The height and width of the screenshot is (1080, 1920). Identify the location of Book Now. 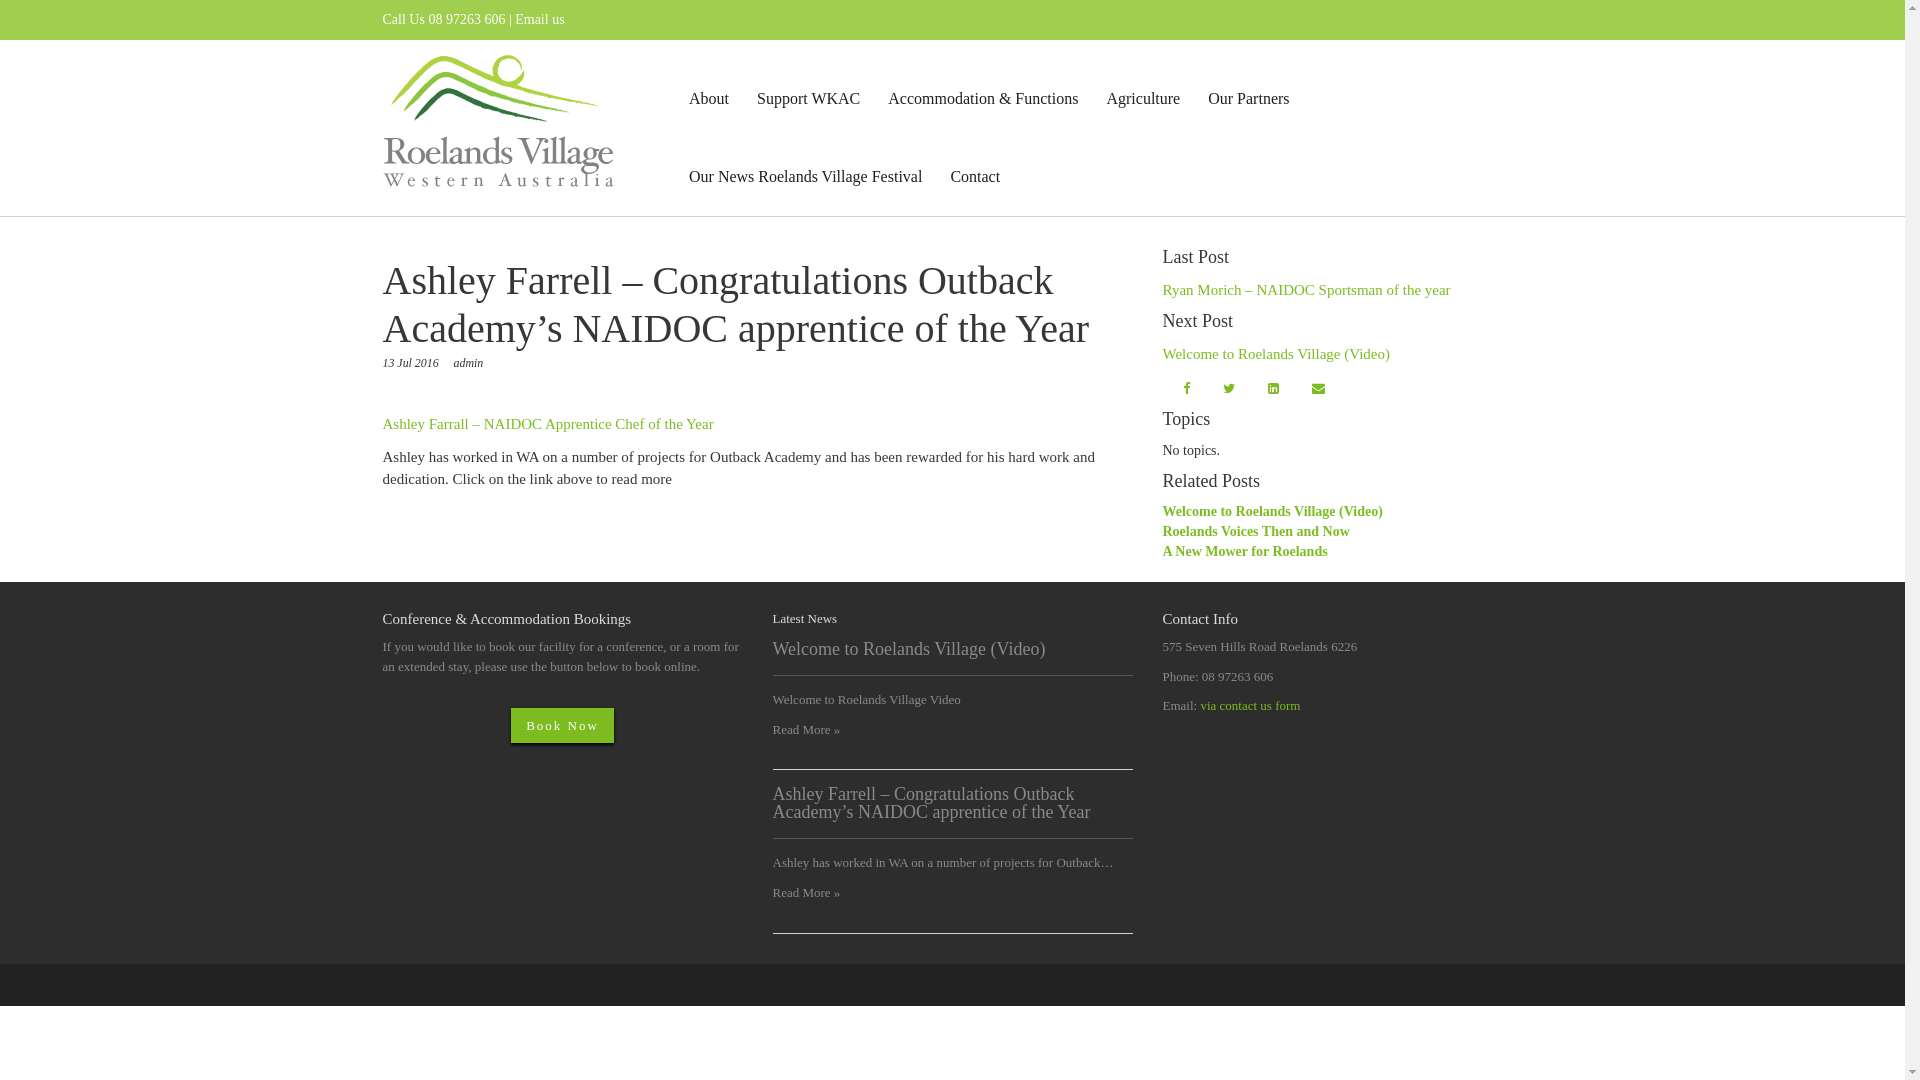
(562, 726).